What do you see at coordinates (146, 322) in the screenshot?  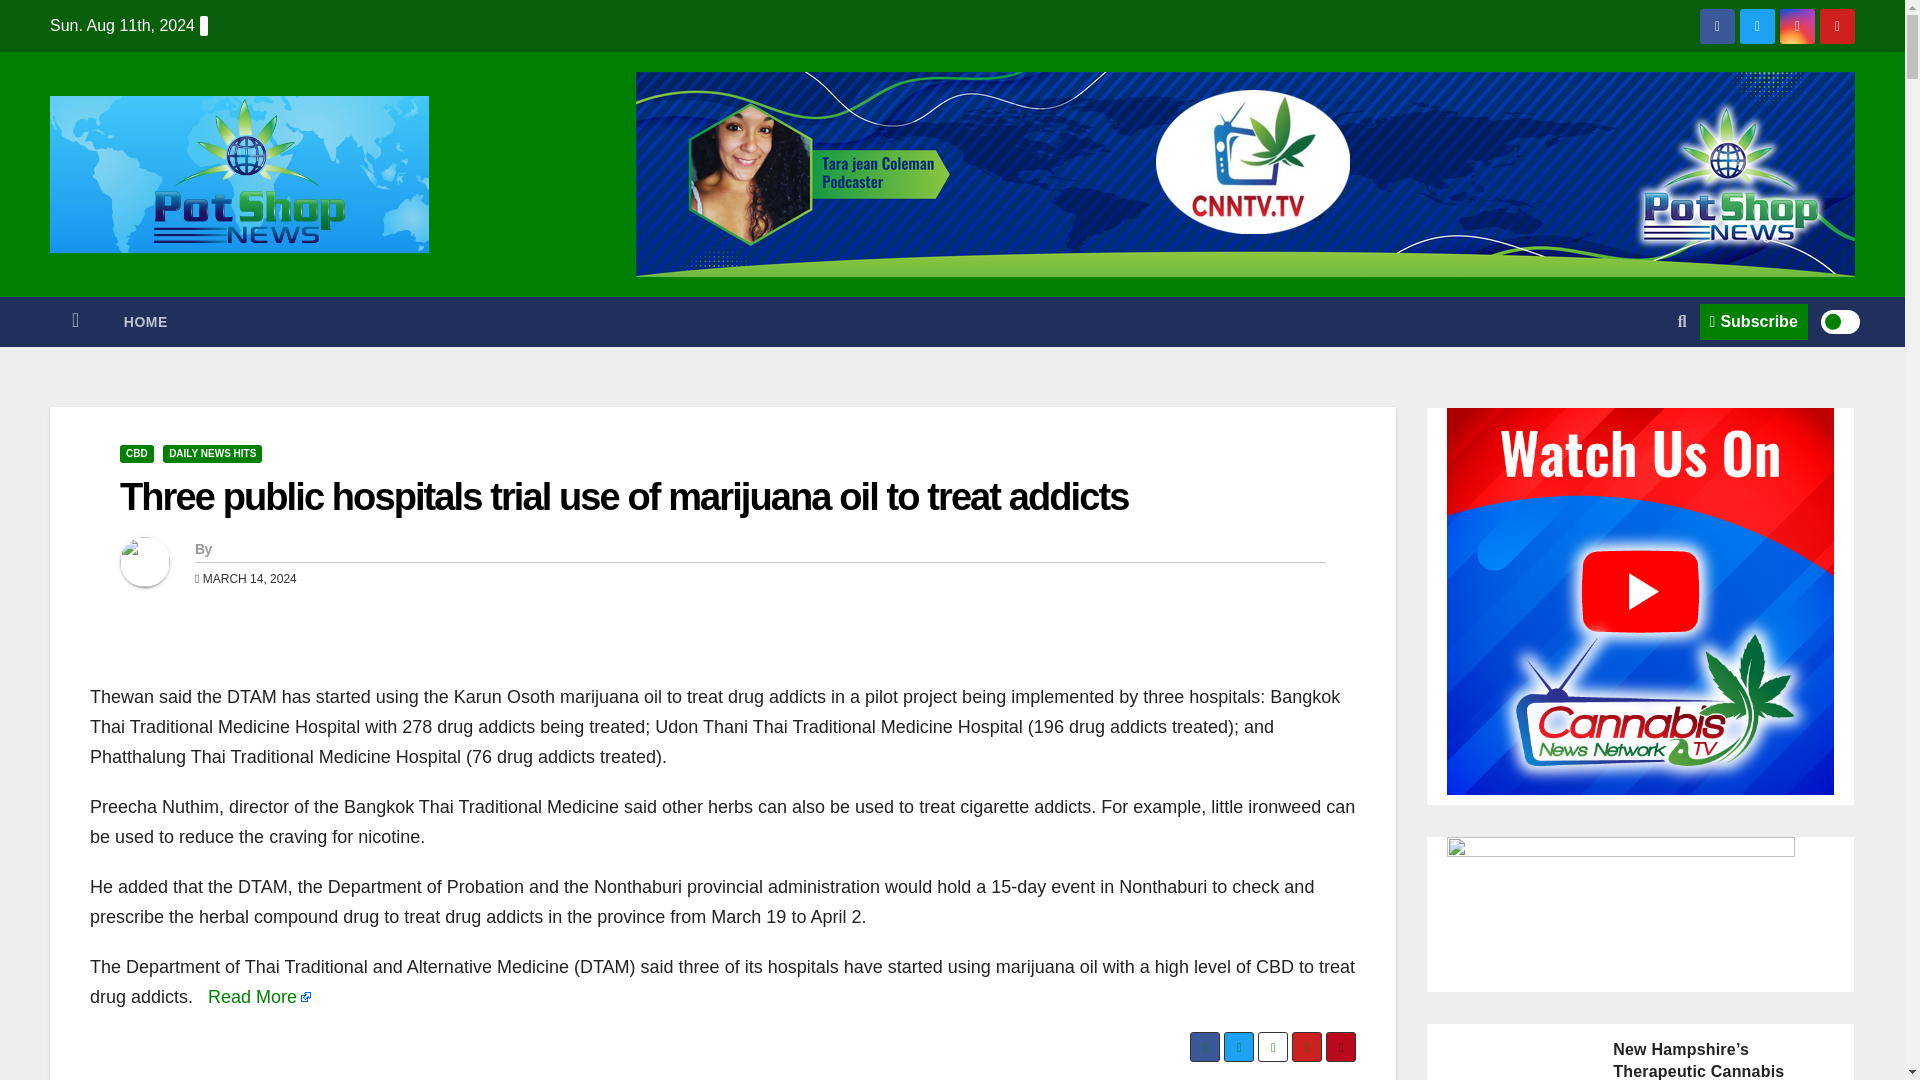 I see `HOME` at bounding box center [146, 322].